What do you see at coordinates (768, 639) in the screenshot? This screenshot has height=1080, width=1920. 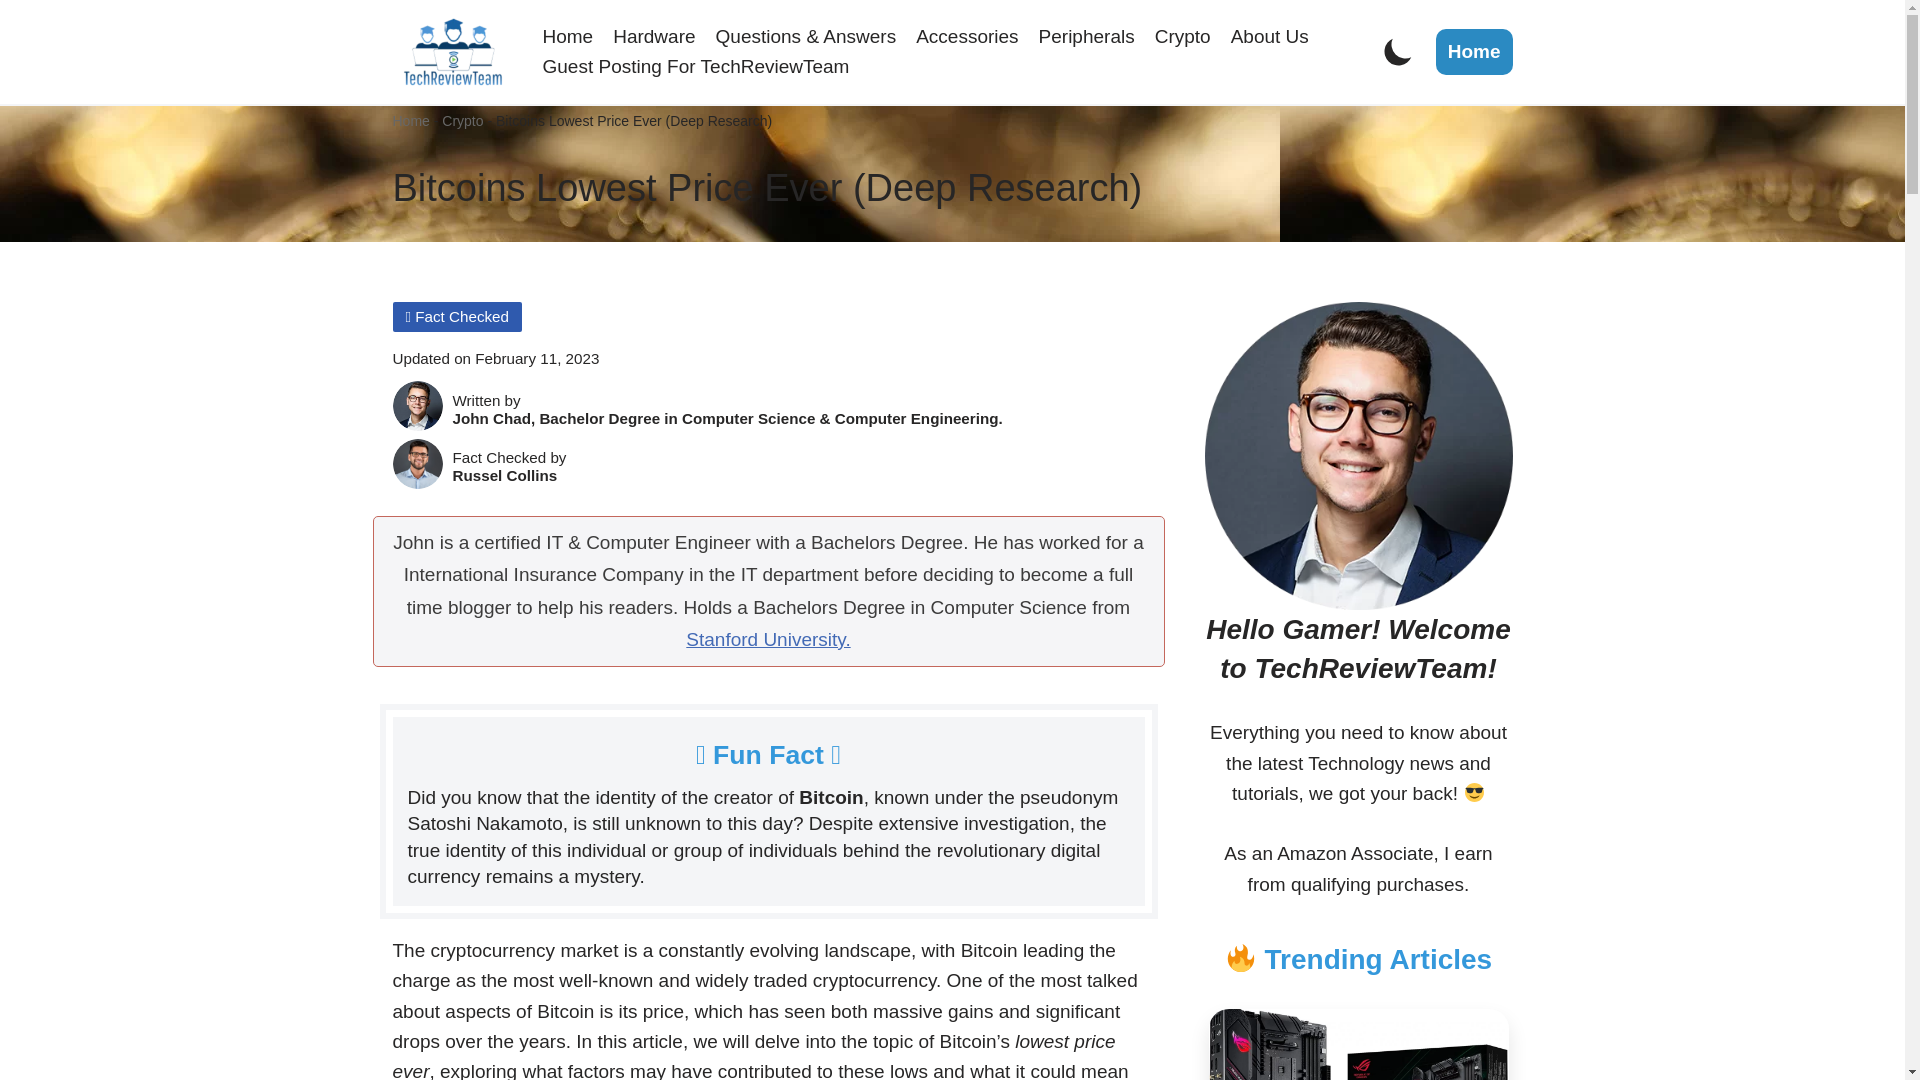 I see `Stanford University.` at bounding box center [768, 639].